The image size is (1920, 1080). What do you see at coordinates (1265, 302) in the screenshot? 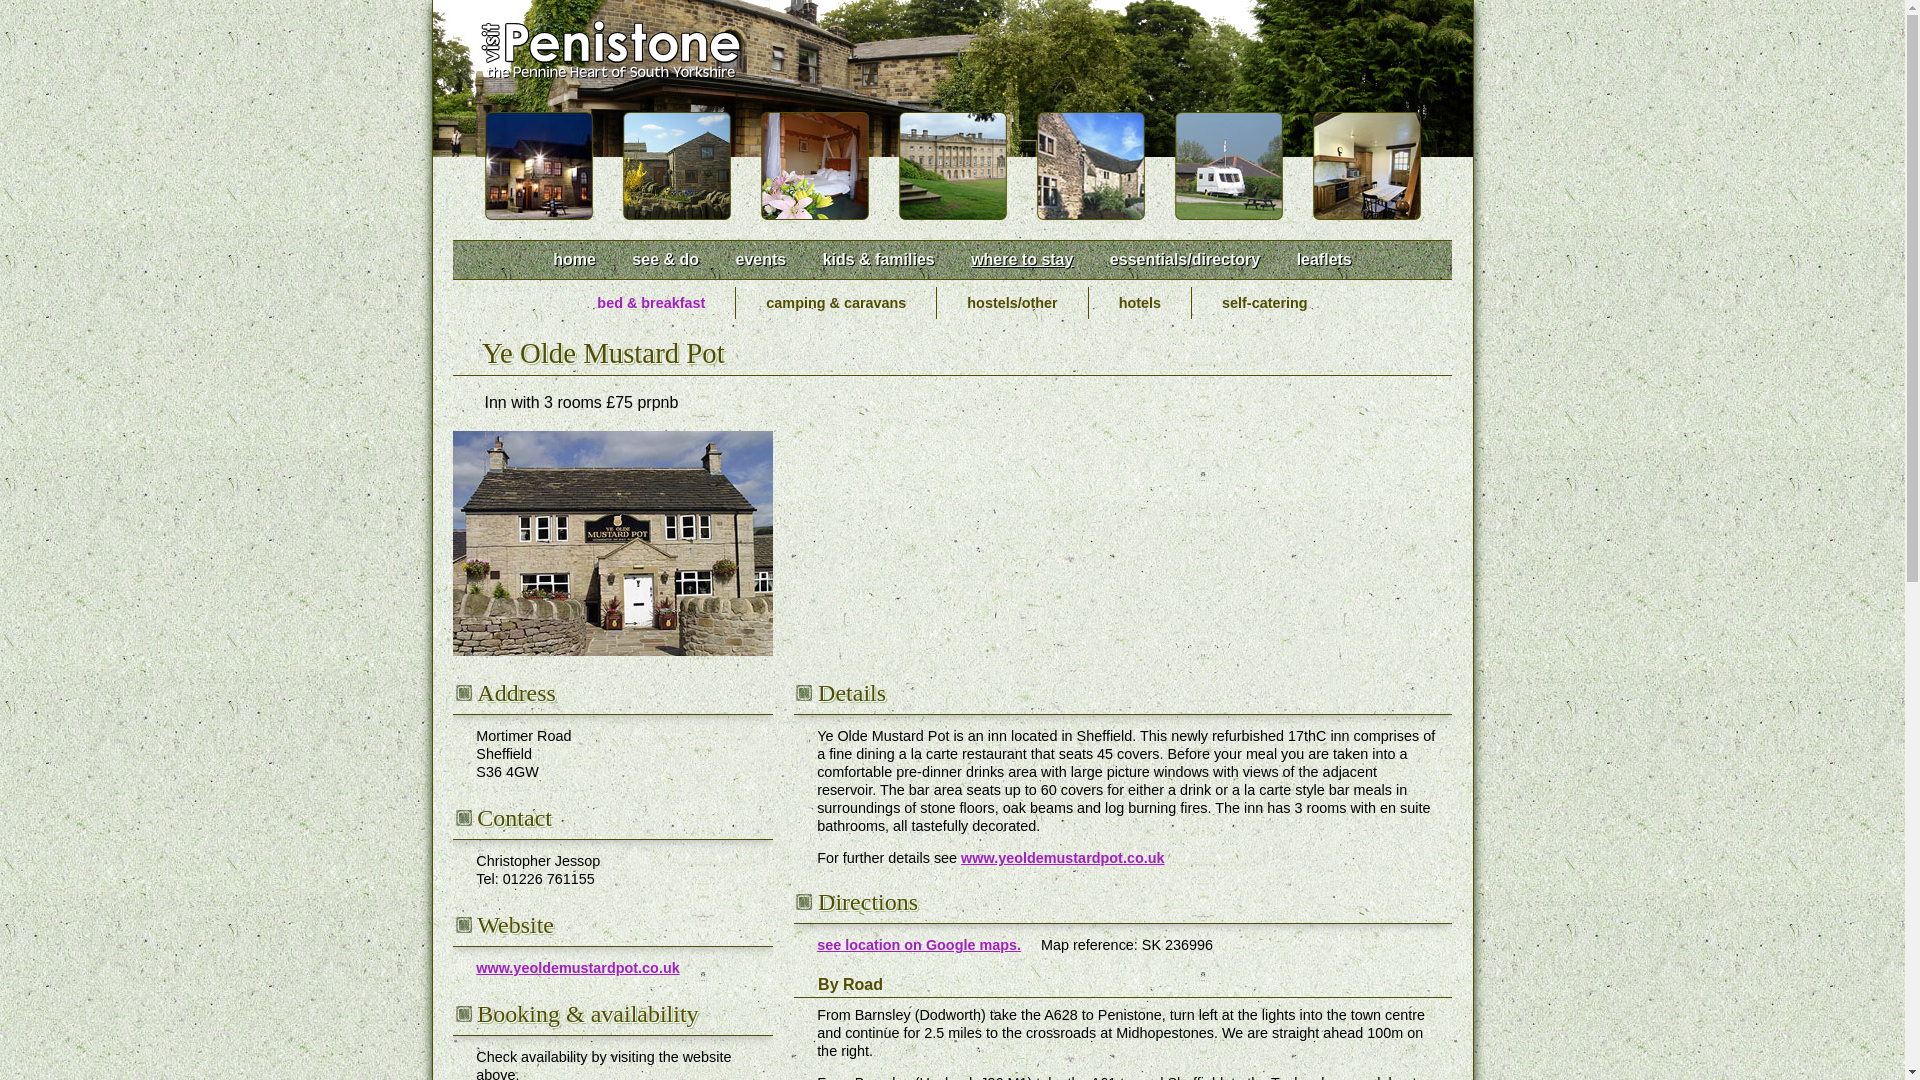
I see `self-catering` at bounding box center [1265, 302].